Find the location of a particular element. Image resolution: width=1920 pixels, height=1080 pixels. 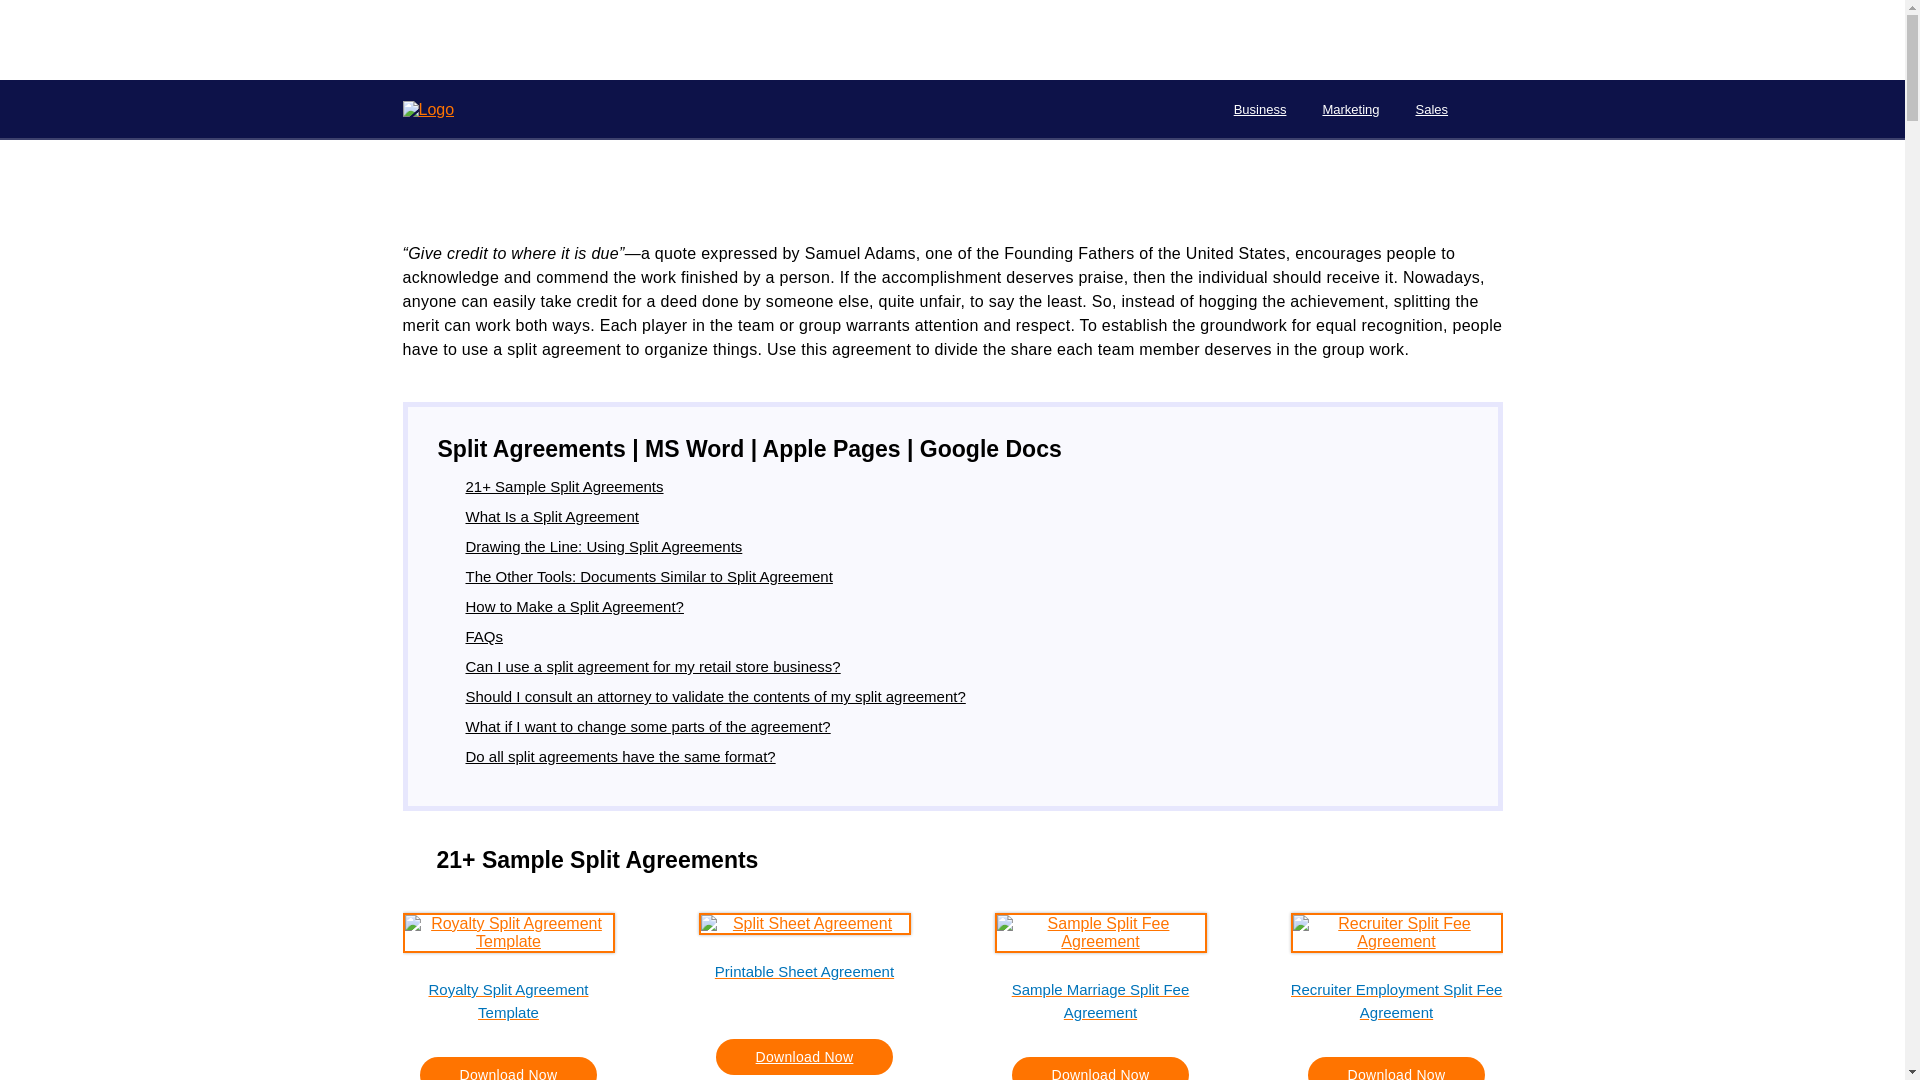

Printable Sheet Agreement is located at coordinates (804, 982).